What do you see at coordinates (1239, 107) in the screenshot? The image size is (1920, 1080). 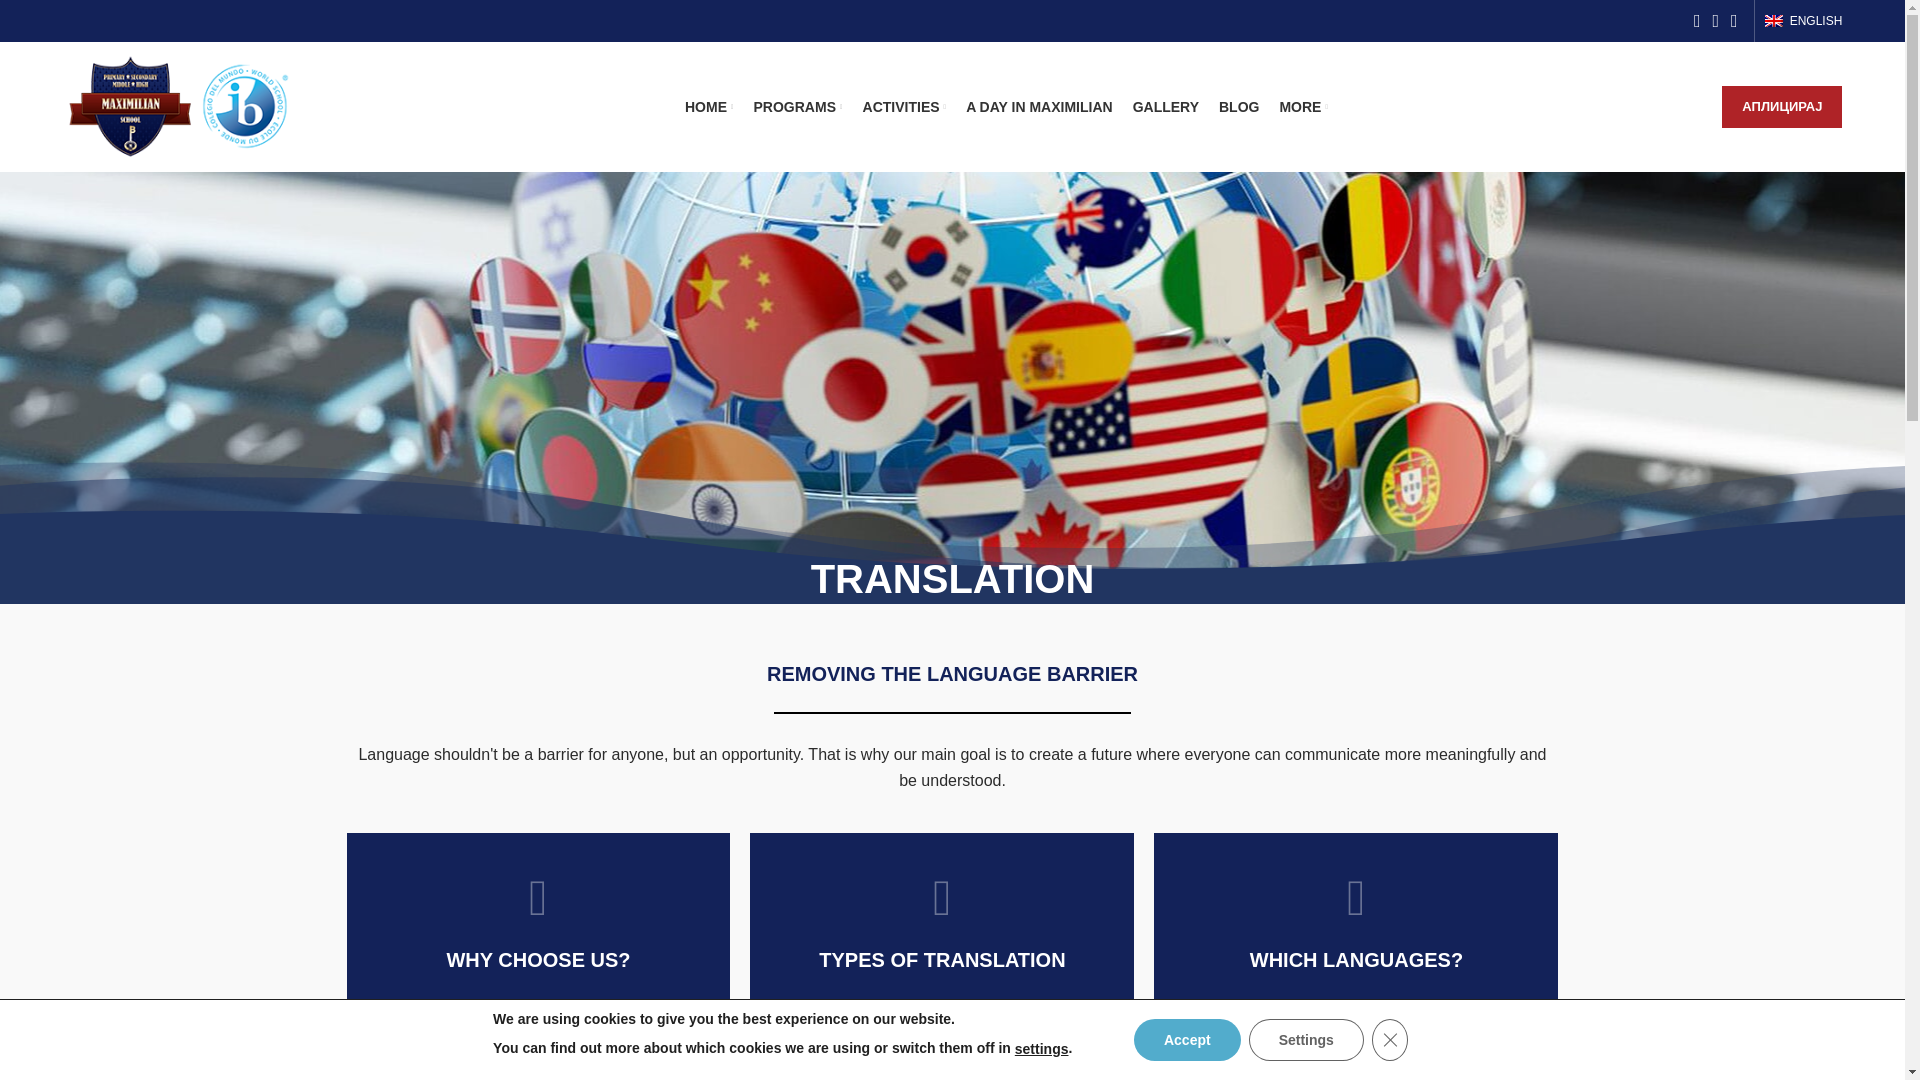 I see `BLOG` at bounding box center [1239, 107].